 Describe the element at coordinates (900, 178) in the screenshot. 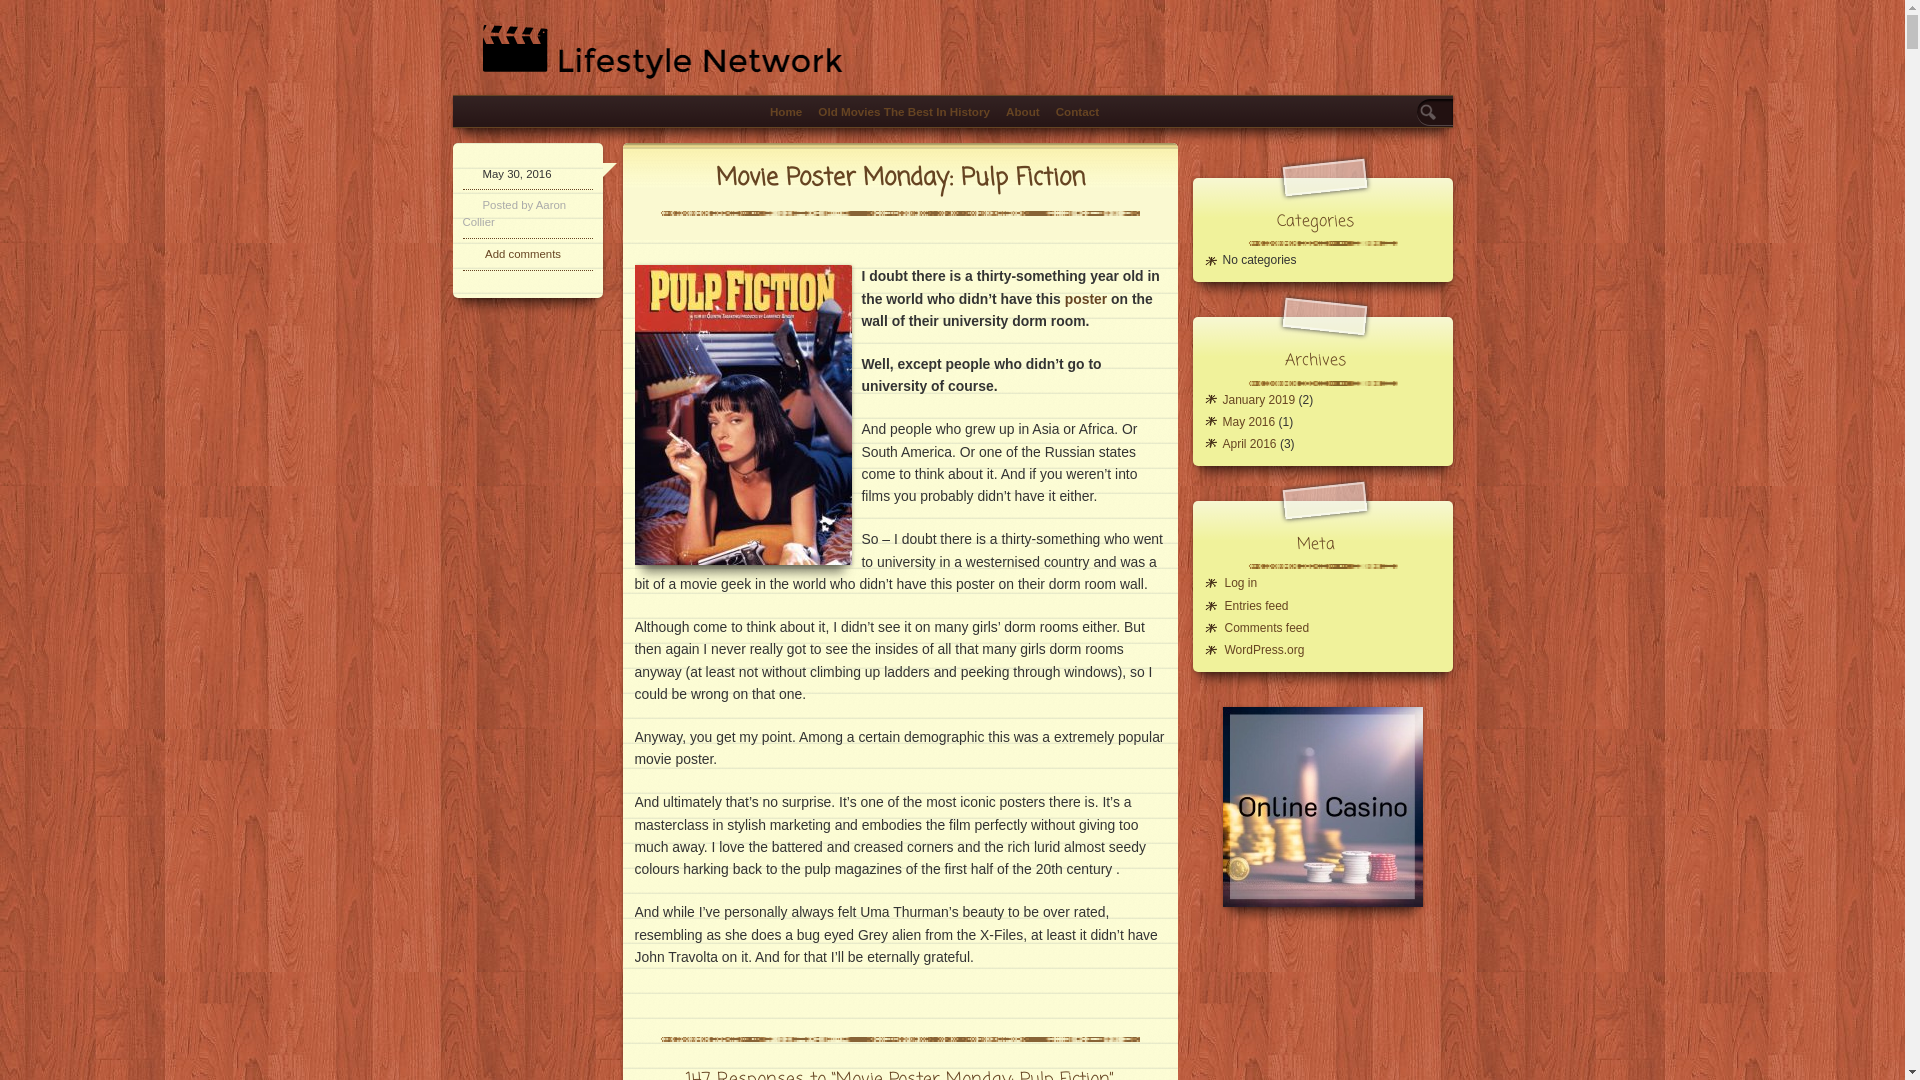

I see `Movie Poster Monday: Pulp Fiction` at that location.